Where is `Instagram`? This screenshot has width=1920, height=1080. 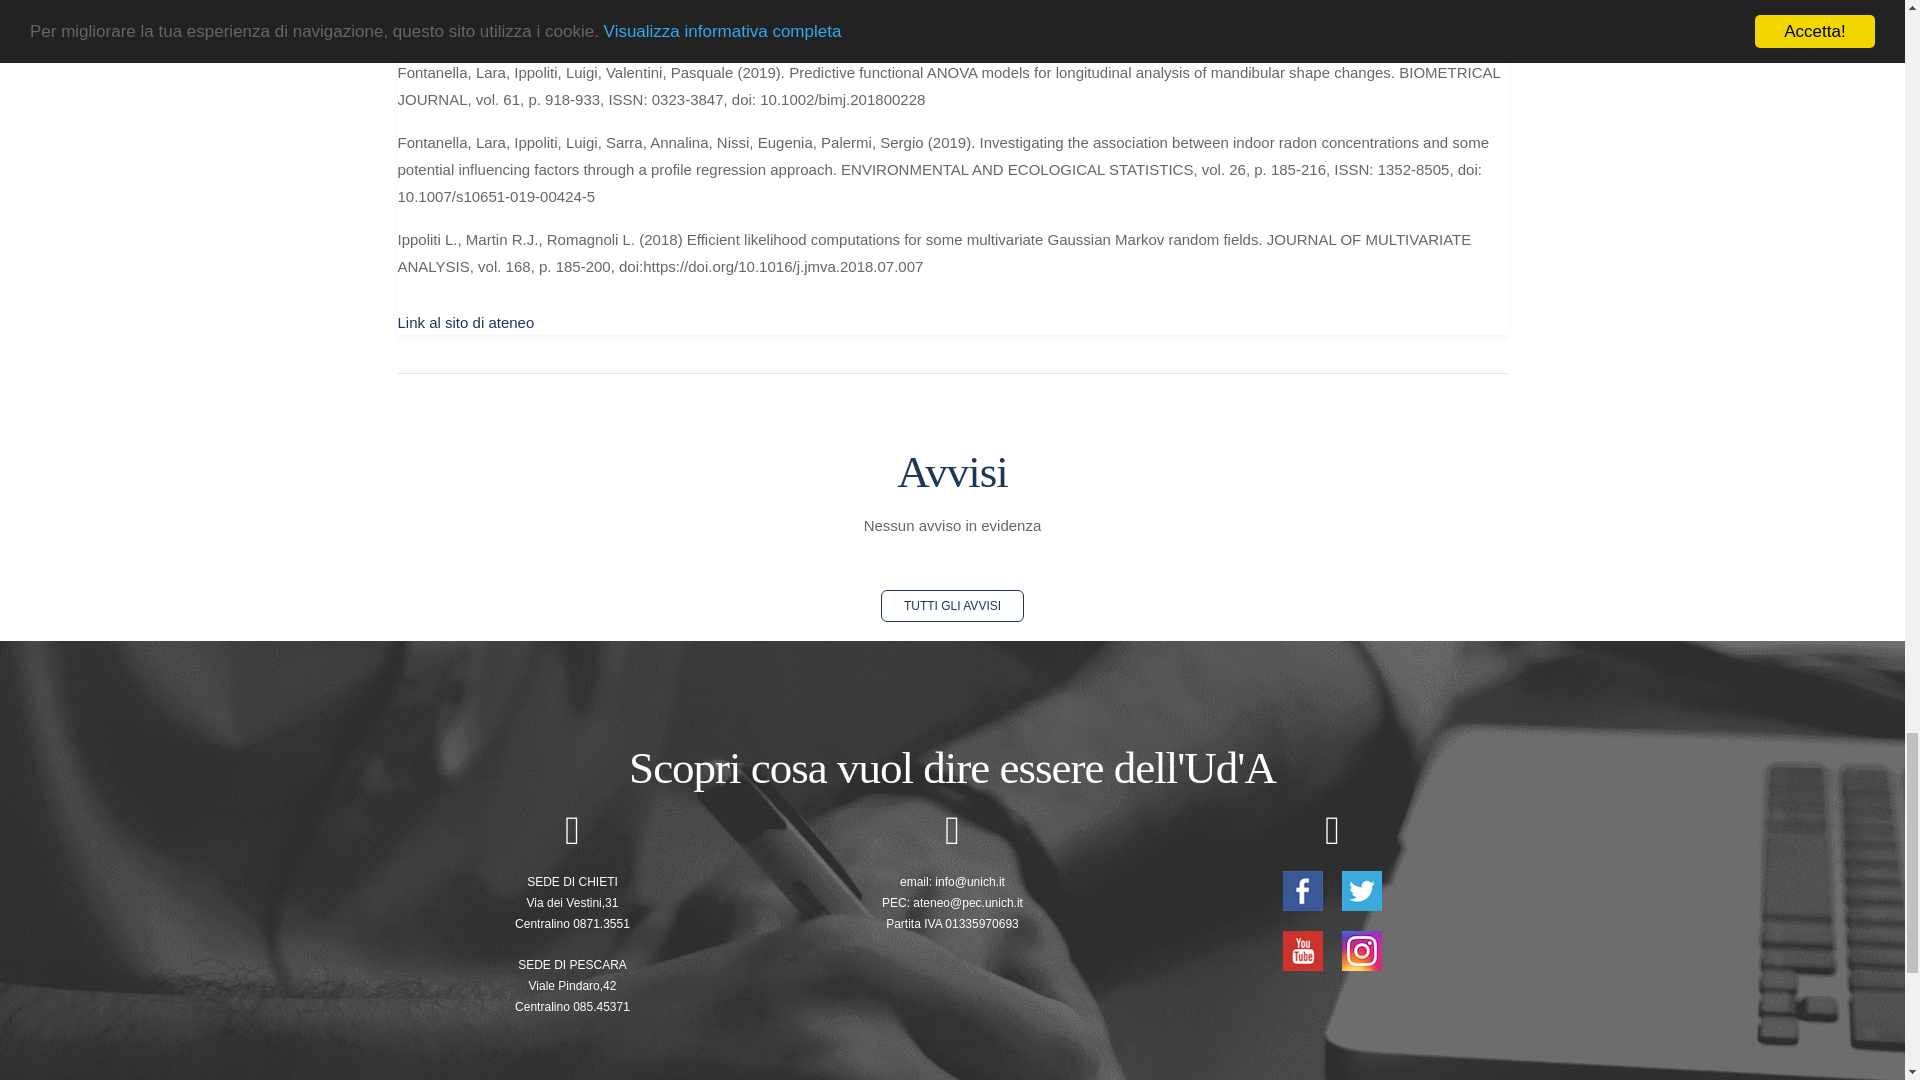
Instagram is located at coordinates (1362, 948).